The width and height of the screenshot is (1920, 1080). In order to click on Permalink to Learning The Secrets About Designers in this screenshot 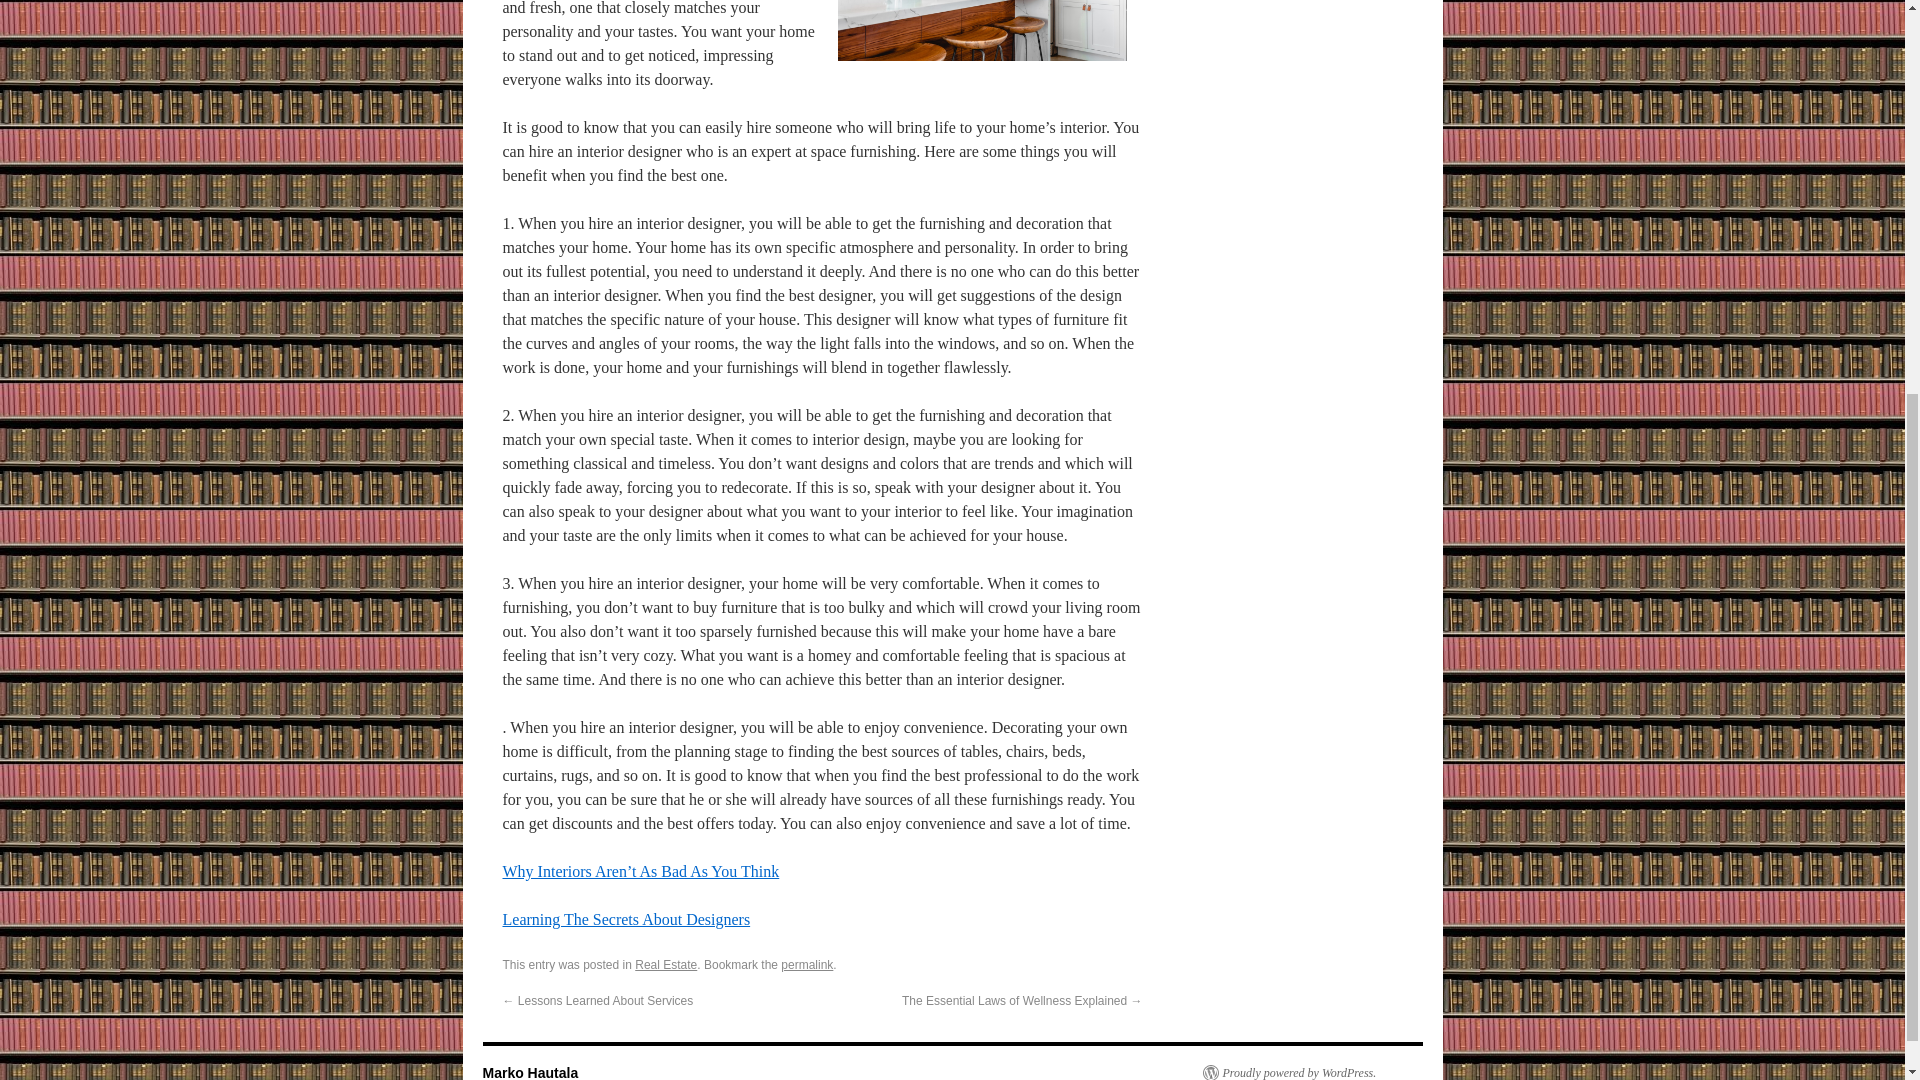, I will do `click(807, 964)`.